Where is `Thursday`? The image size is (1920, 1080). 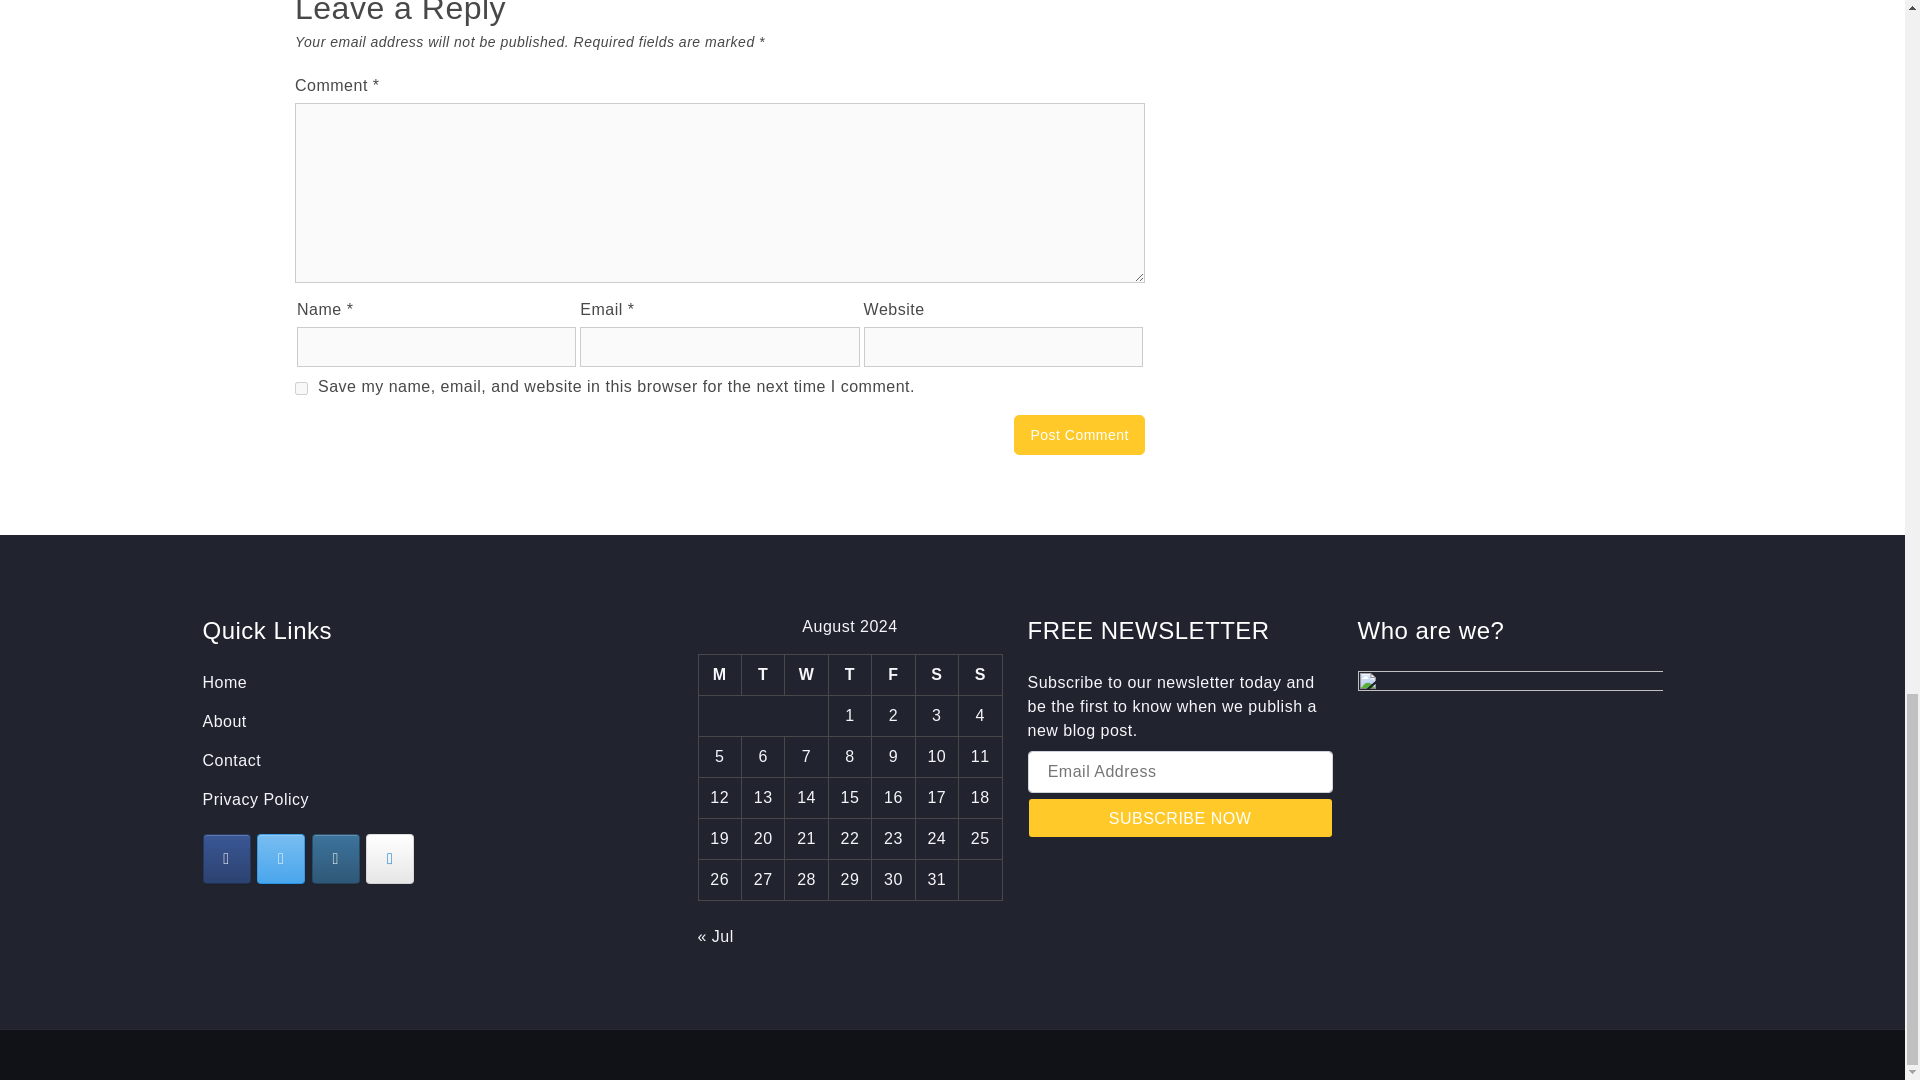
Thursday is located at coordinates (849, 674).